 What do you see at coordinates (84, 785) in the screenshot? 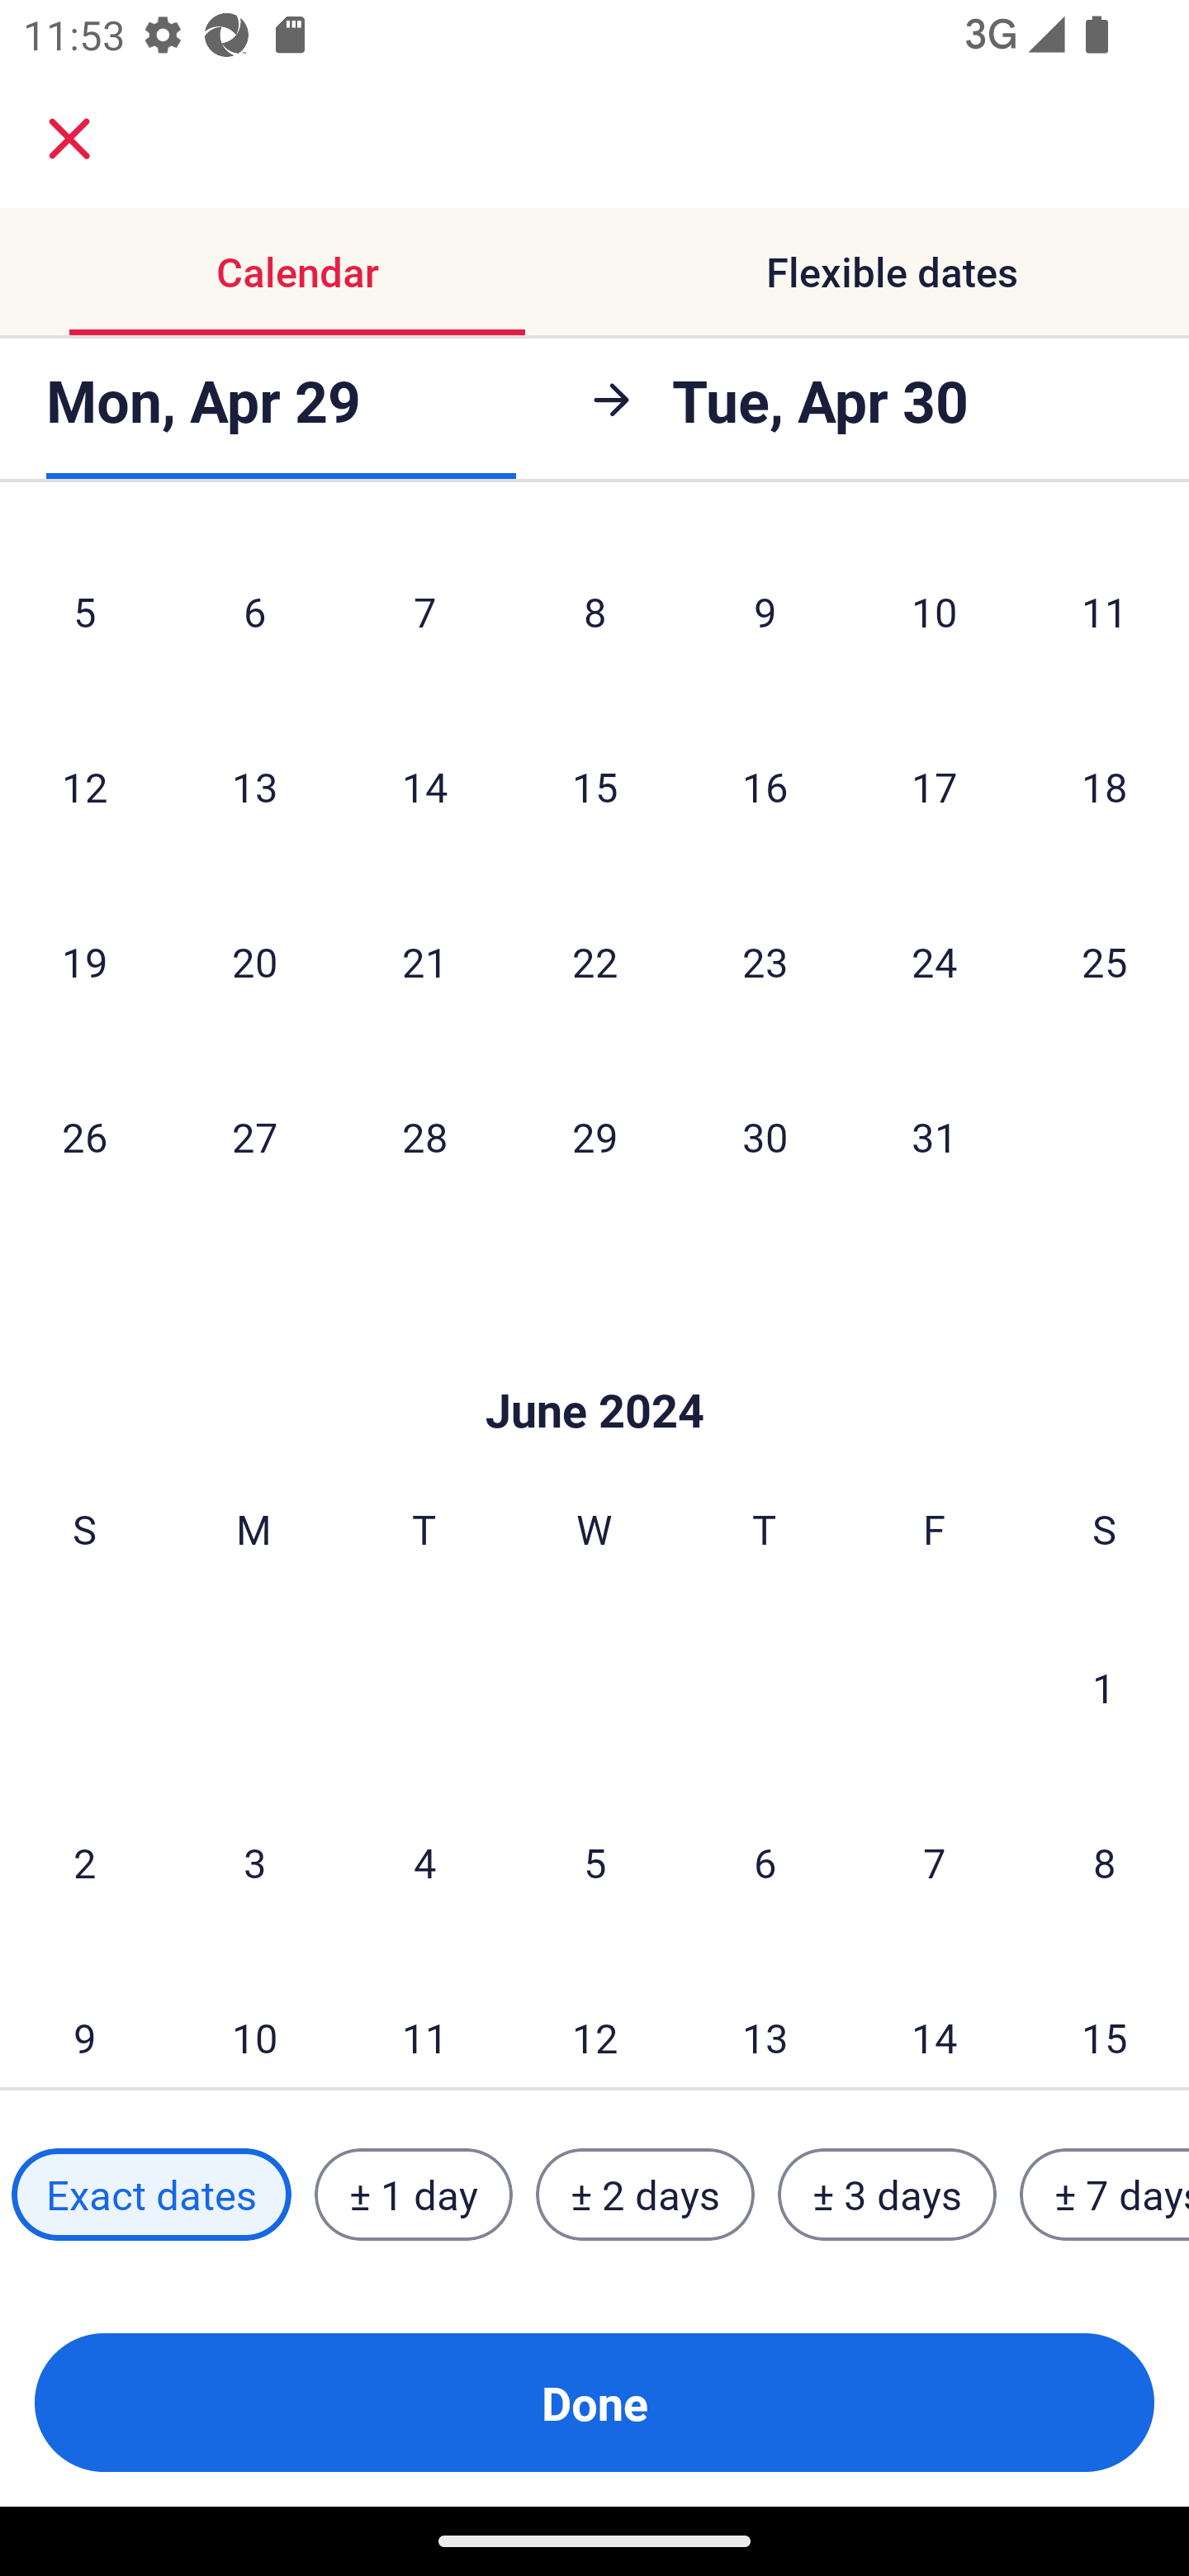
I see `12 Sunday, May 12, 2024` at bounding box center [84, 785].